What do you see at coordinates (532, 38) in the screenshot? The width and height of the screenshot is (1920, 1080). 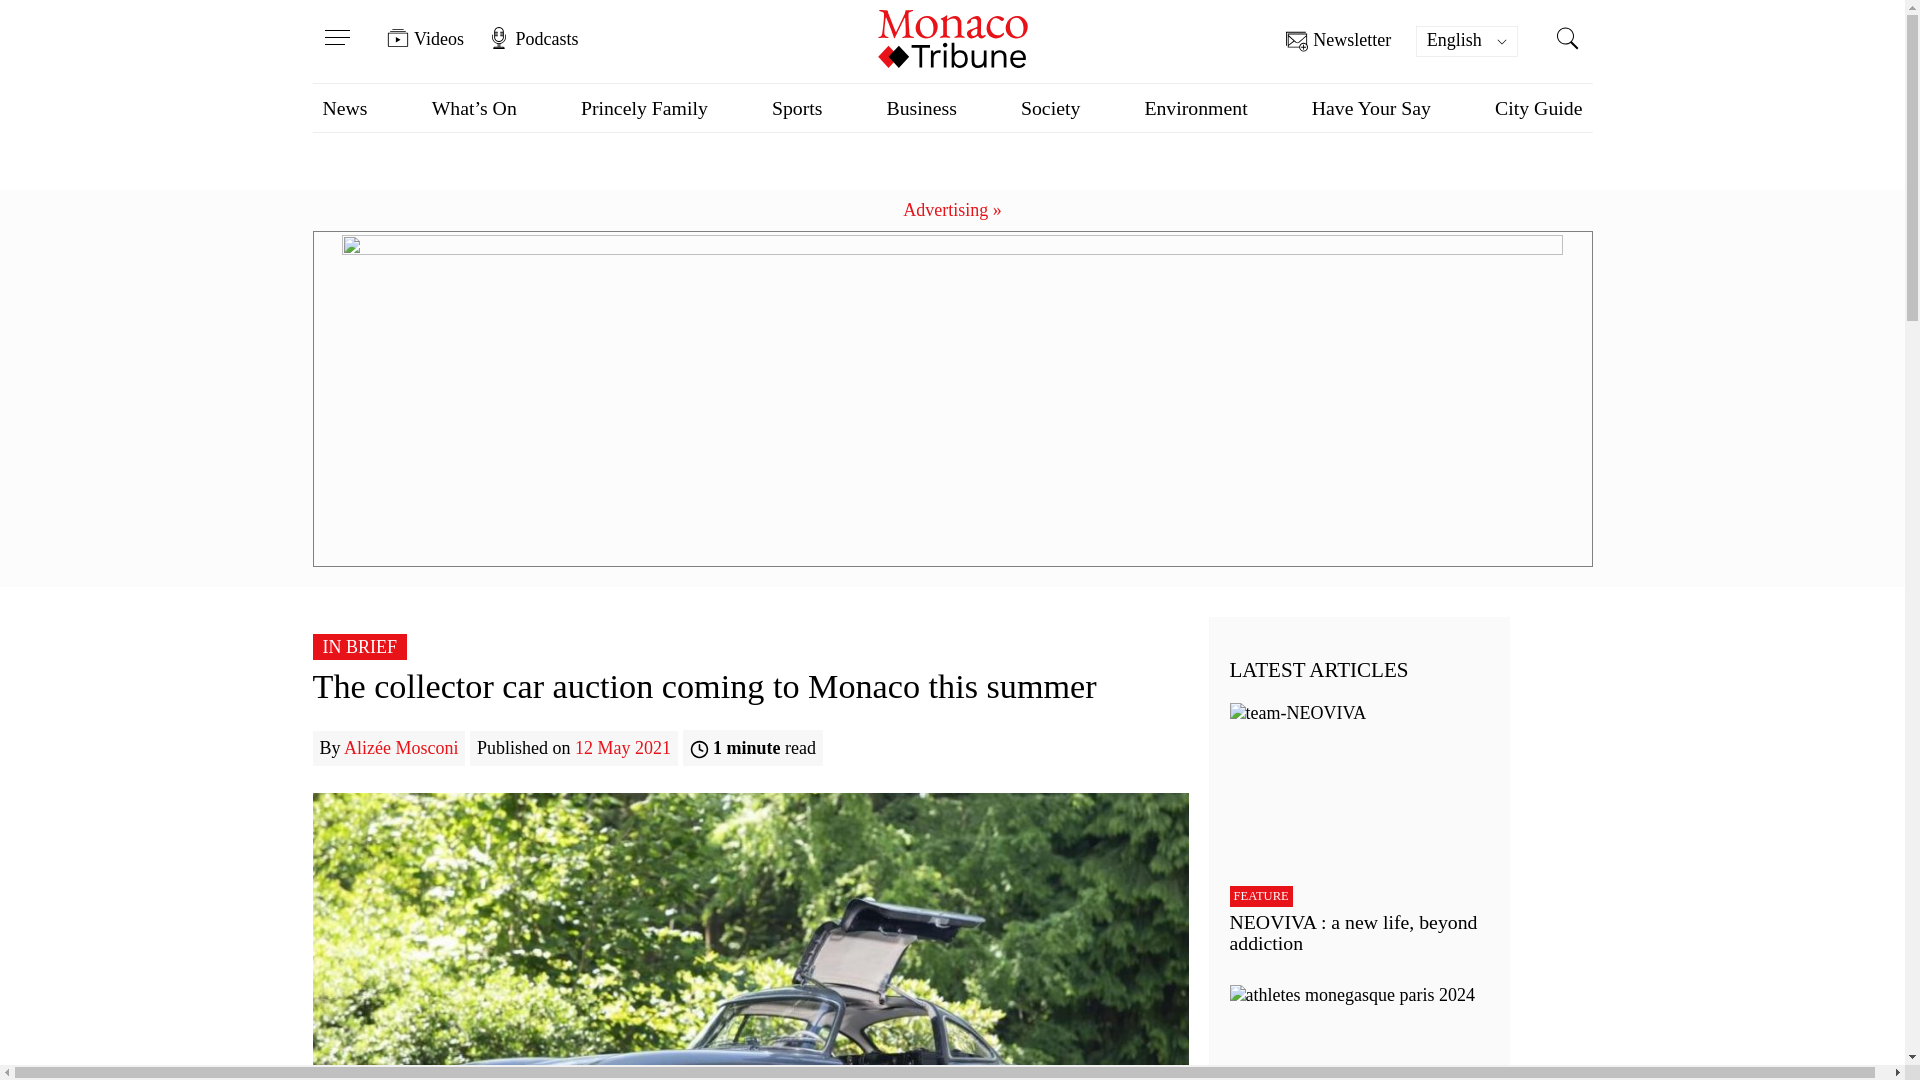 I see `Podcasts` at bounding box center [532, 38].